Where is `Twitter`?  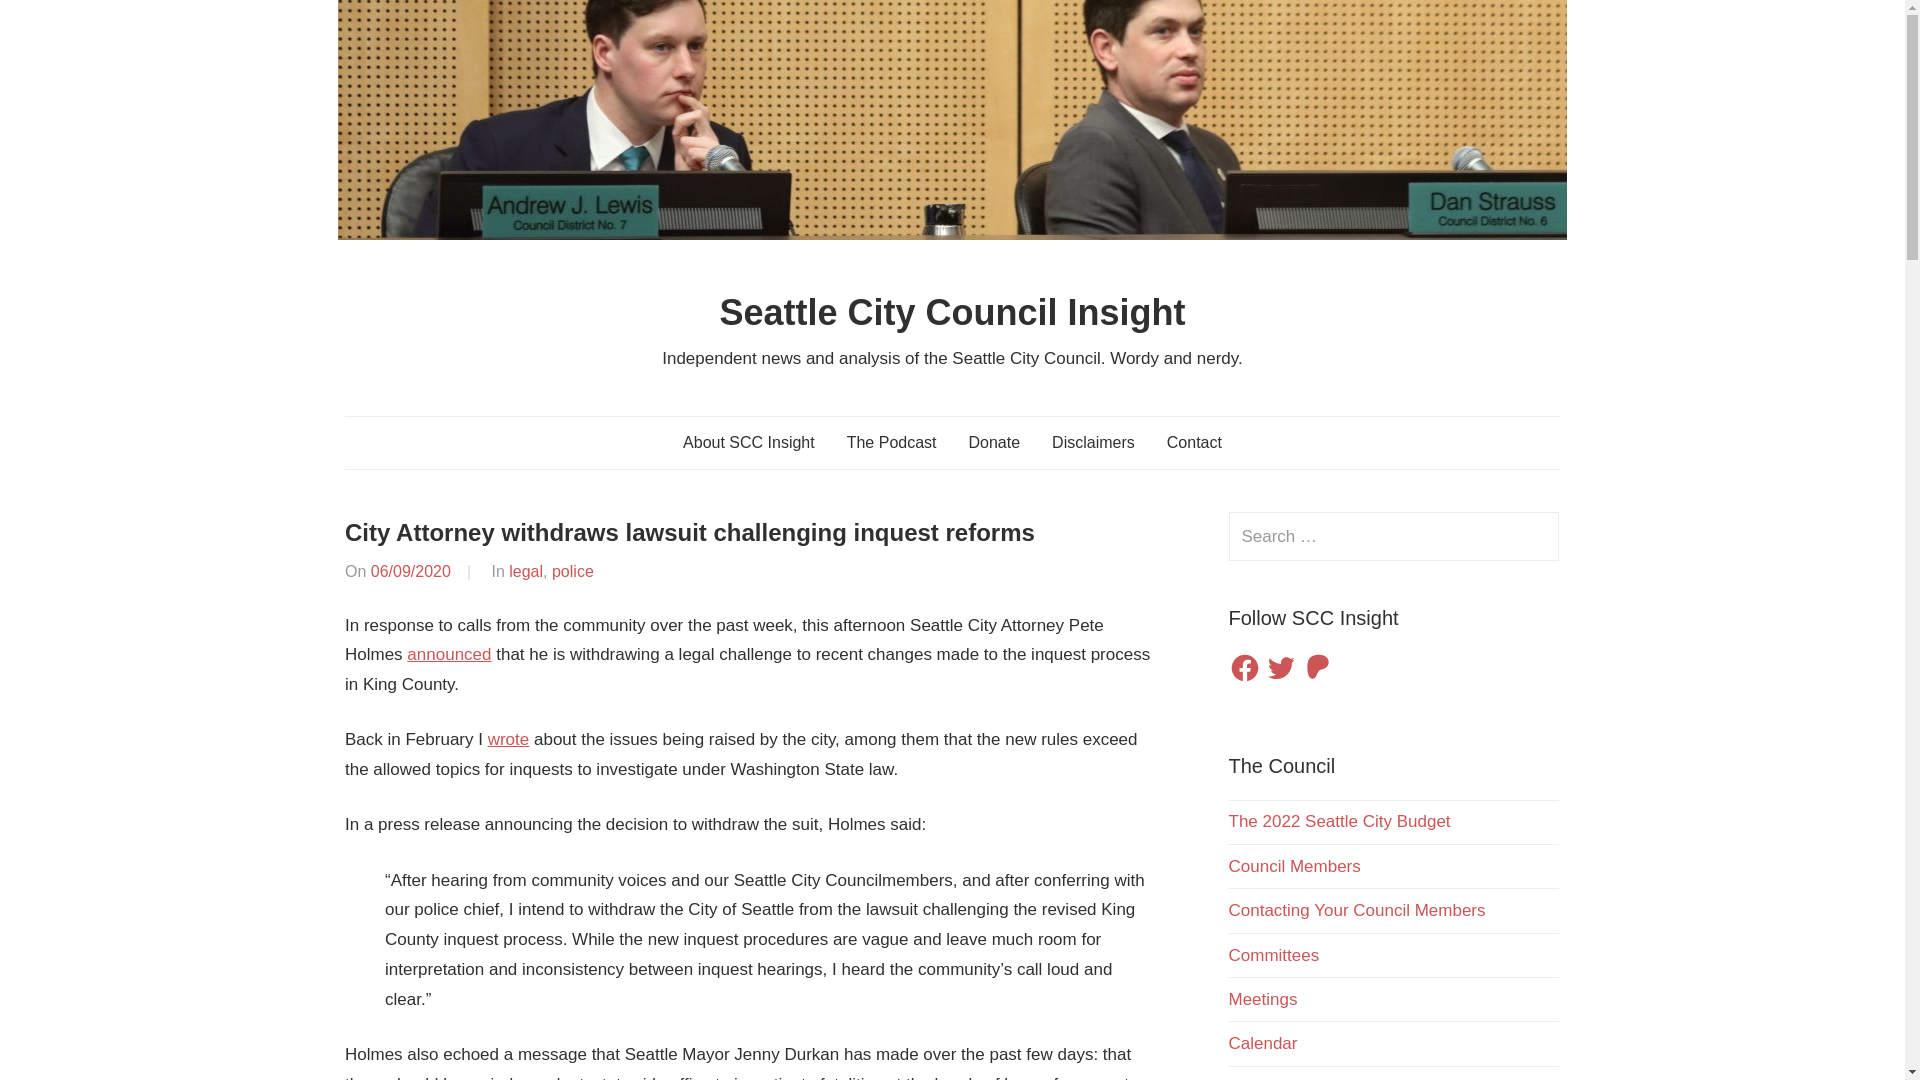 Twitter is located at coordinates (1281, 668).